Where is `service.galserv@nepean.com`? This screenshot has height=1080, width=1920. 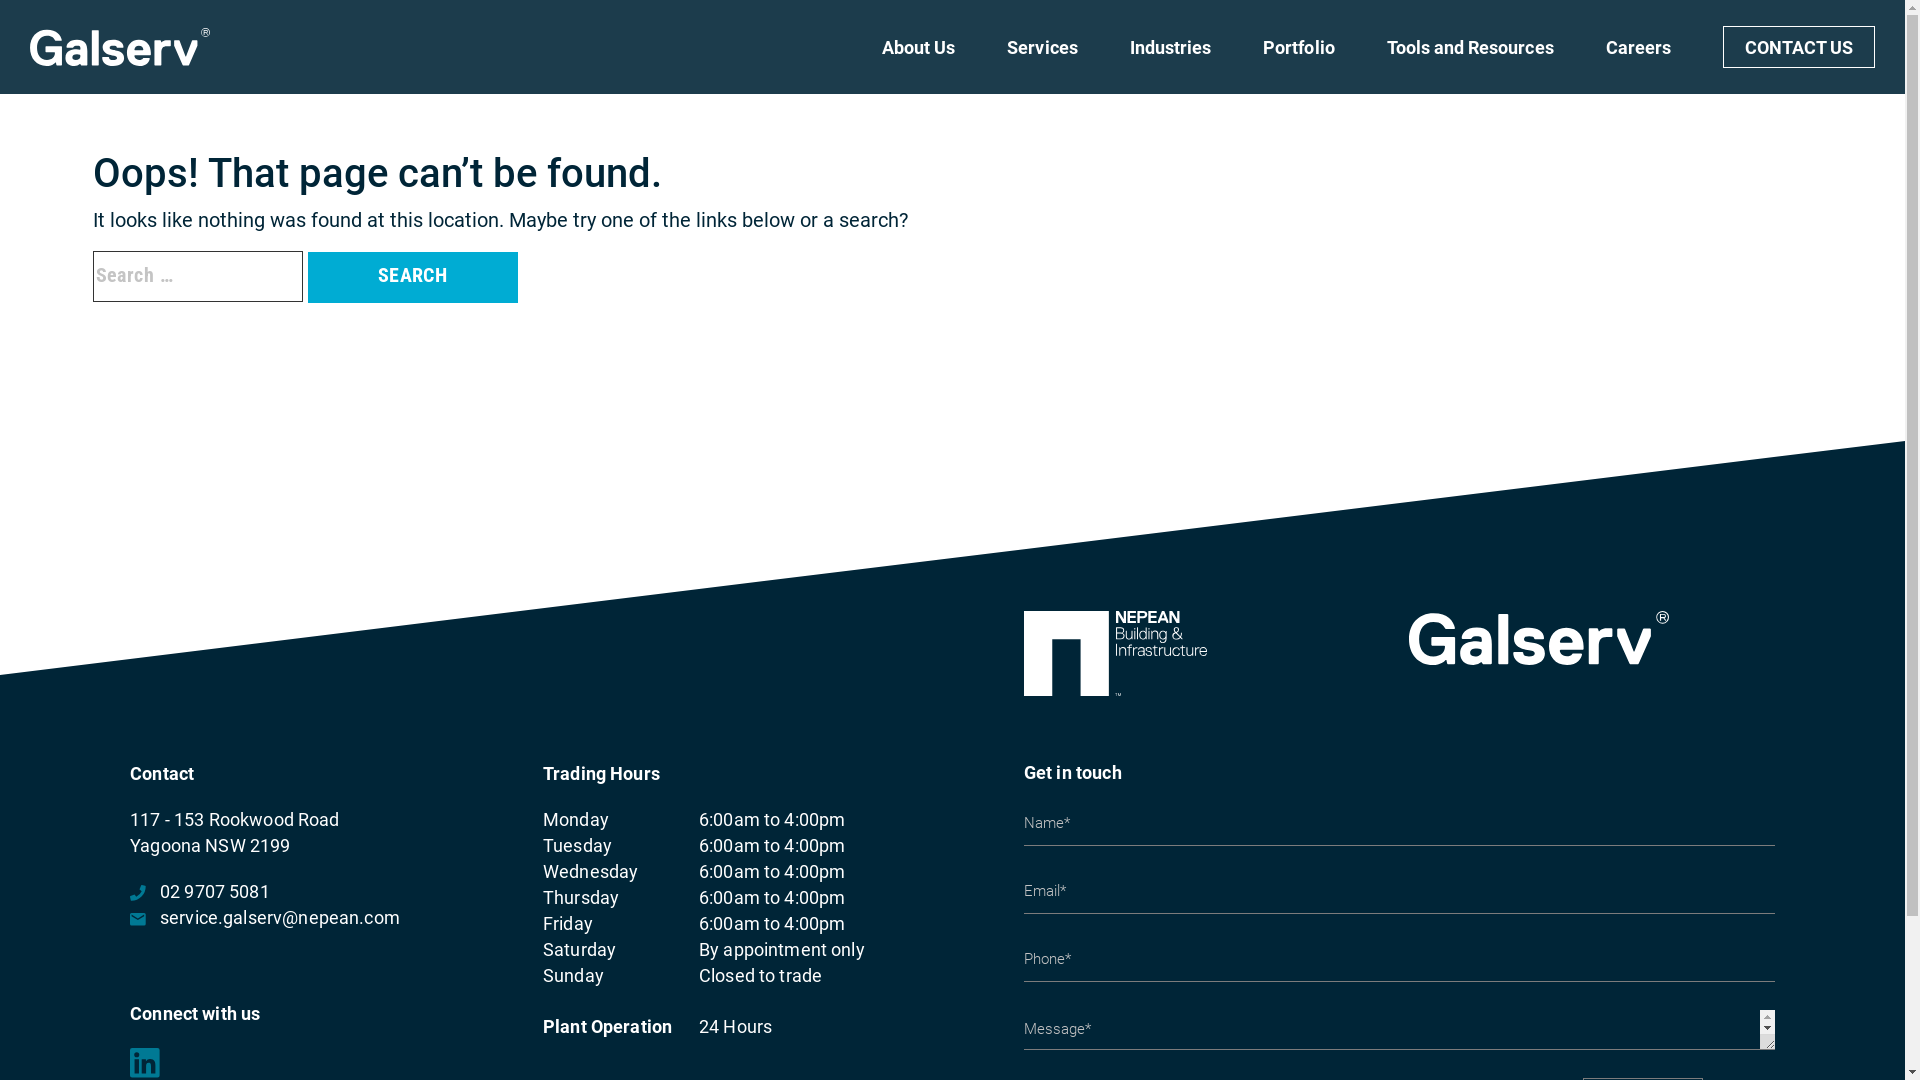 service.galserv@nepean.com is located at coordinates (265, 918).